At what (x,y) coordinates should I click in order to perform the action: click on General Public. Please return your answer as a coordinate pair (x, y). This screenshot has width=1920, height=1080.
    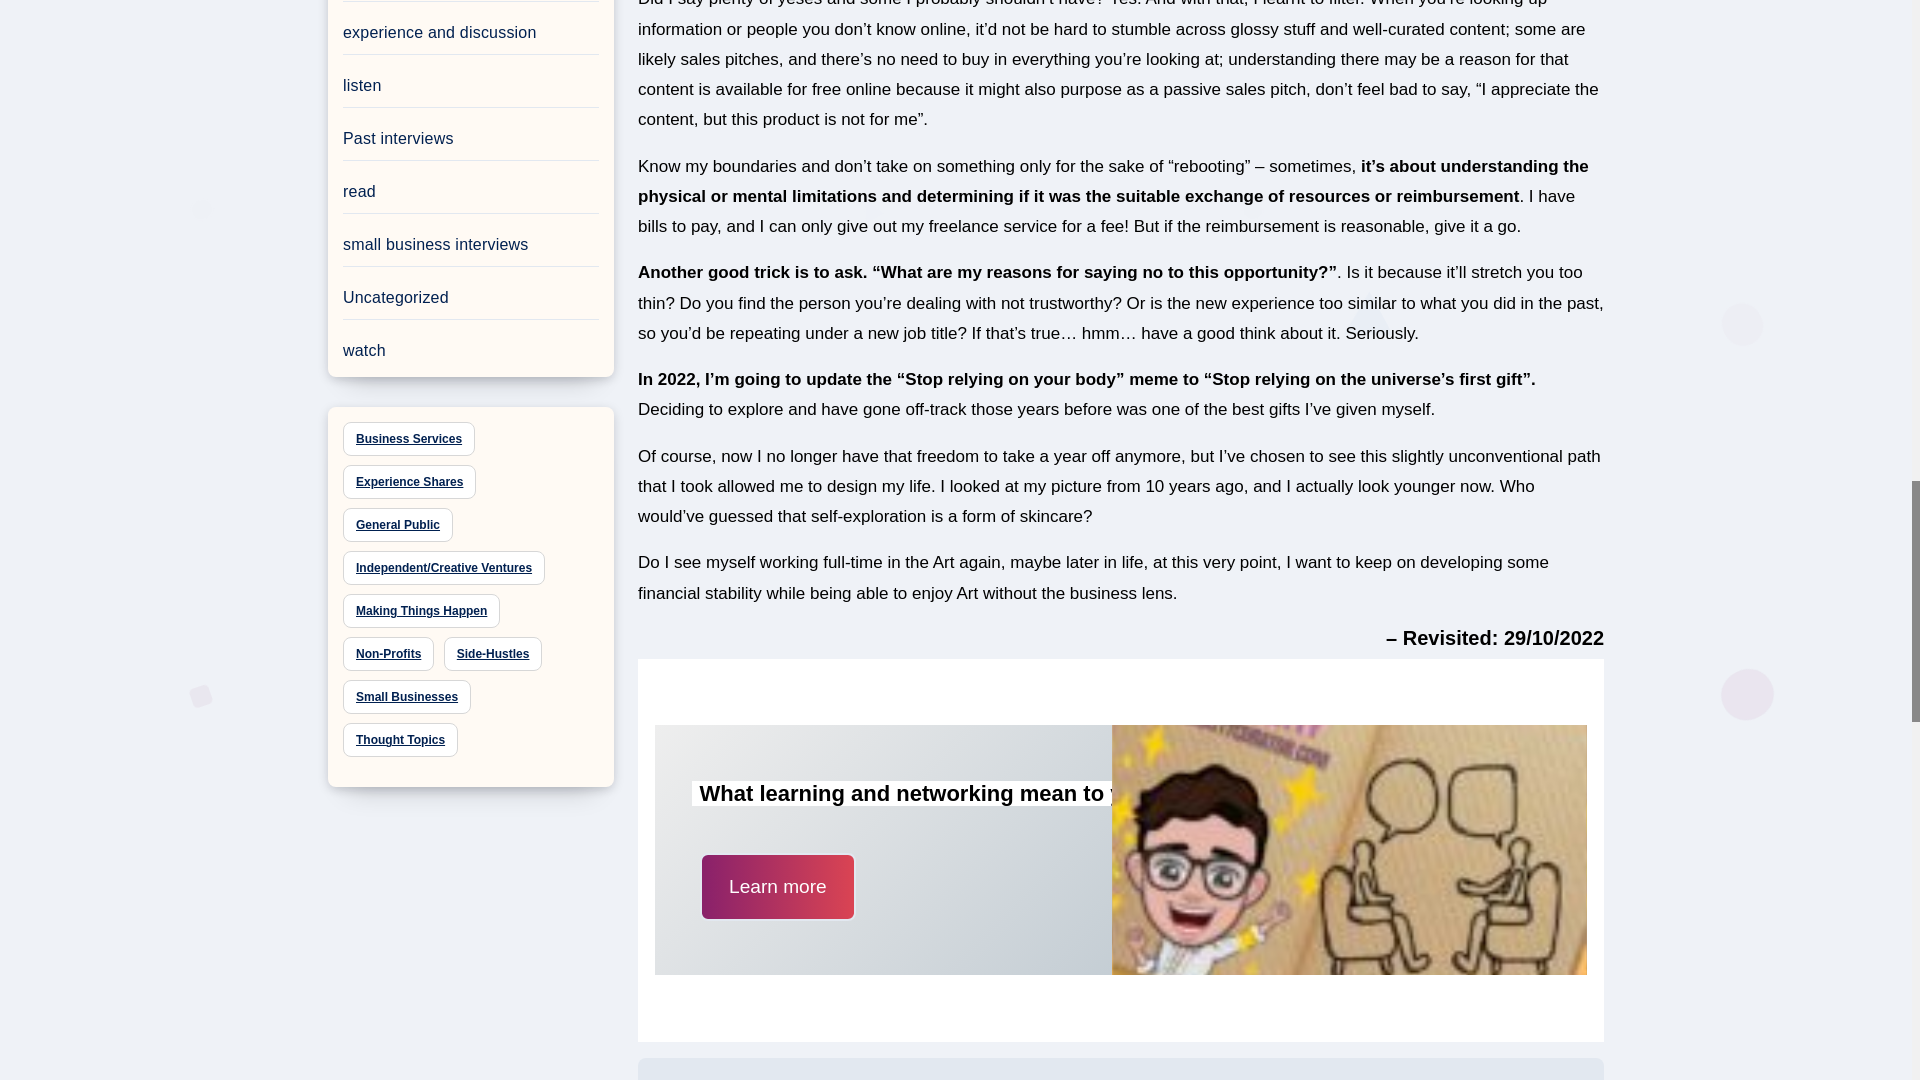
    Looking at the image, I should click on (398, 524).